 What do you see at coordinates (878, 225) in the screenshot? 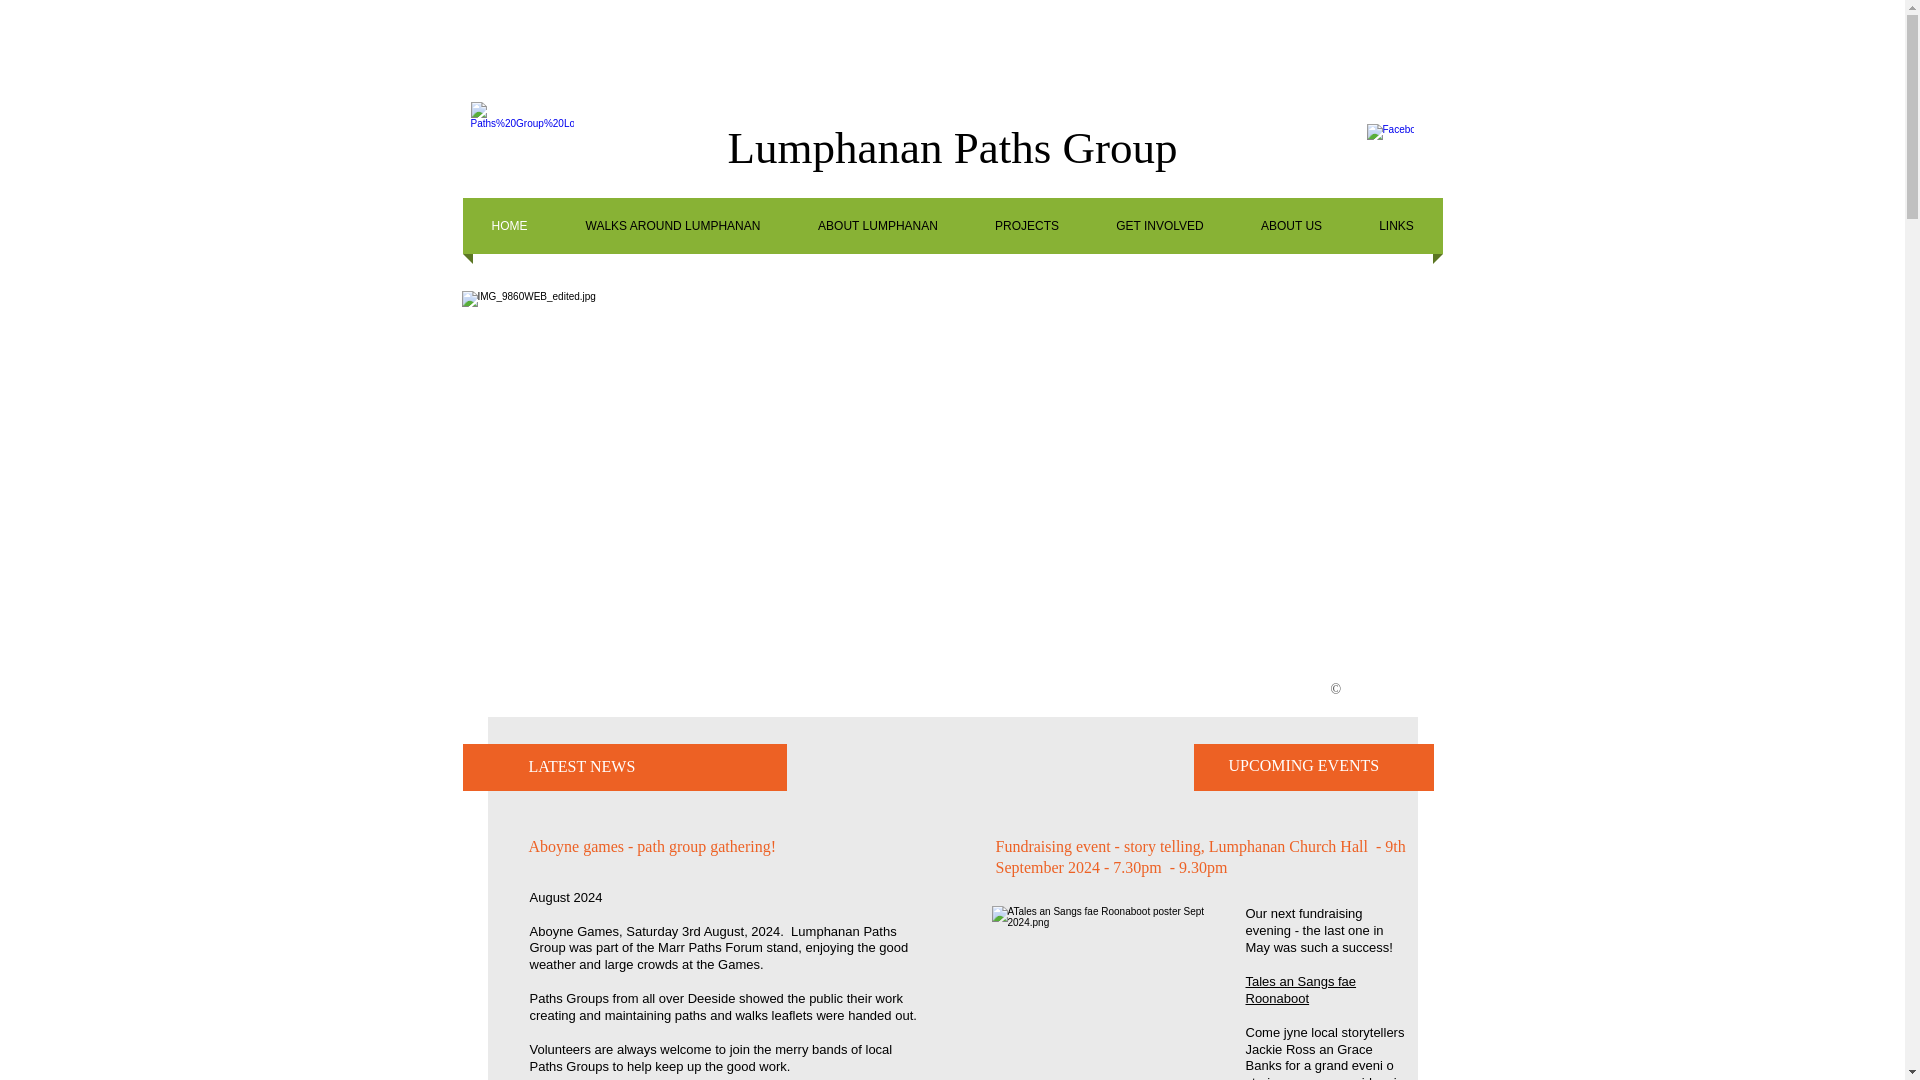
I see `ABOUT LUMPHANAN` at bounding box center [878, 225].